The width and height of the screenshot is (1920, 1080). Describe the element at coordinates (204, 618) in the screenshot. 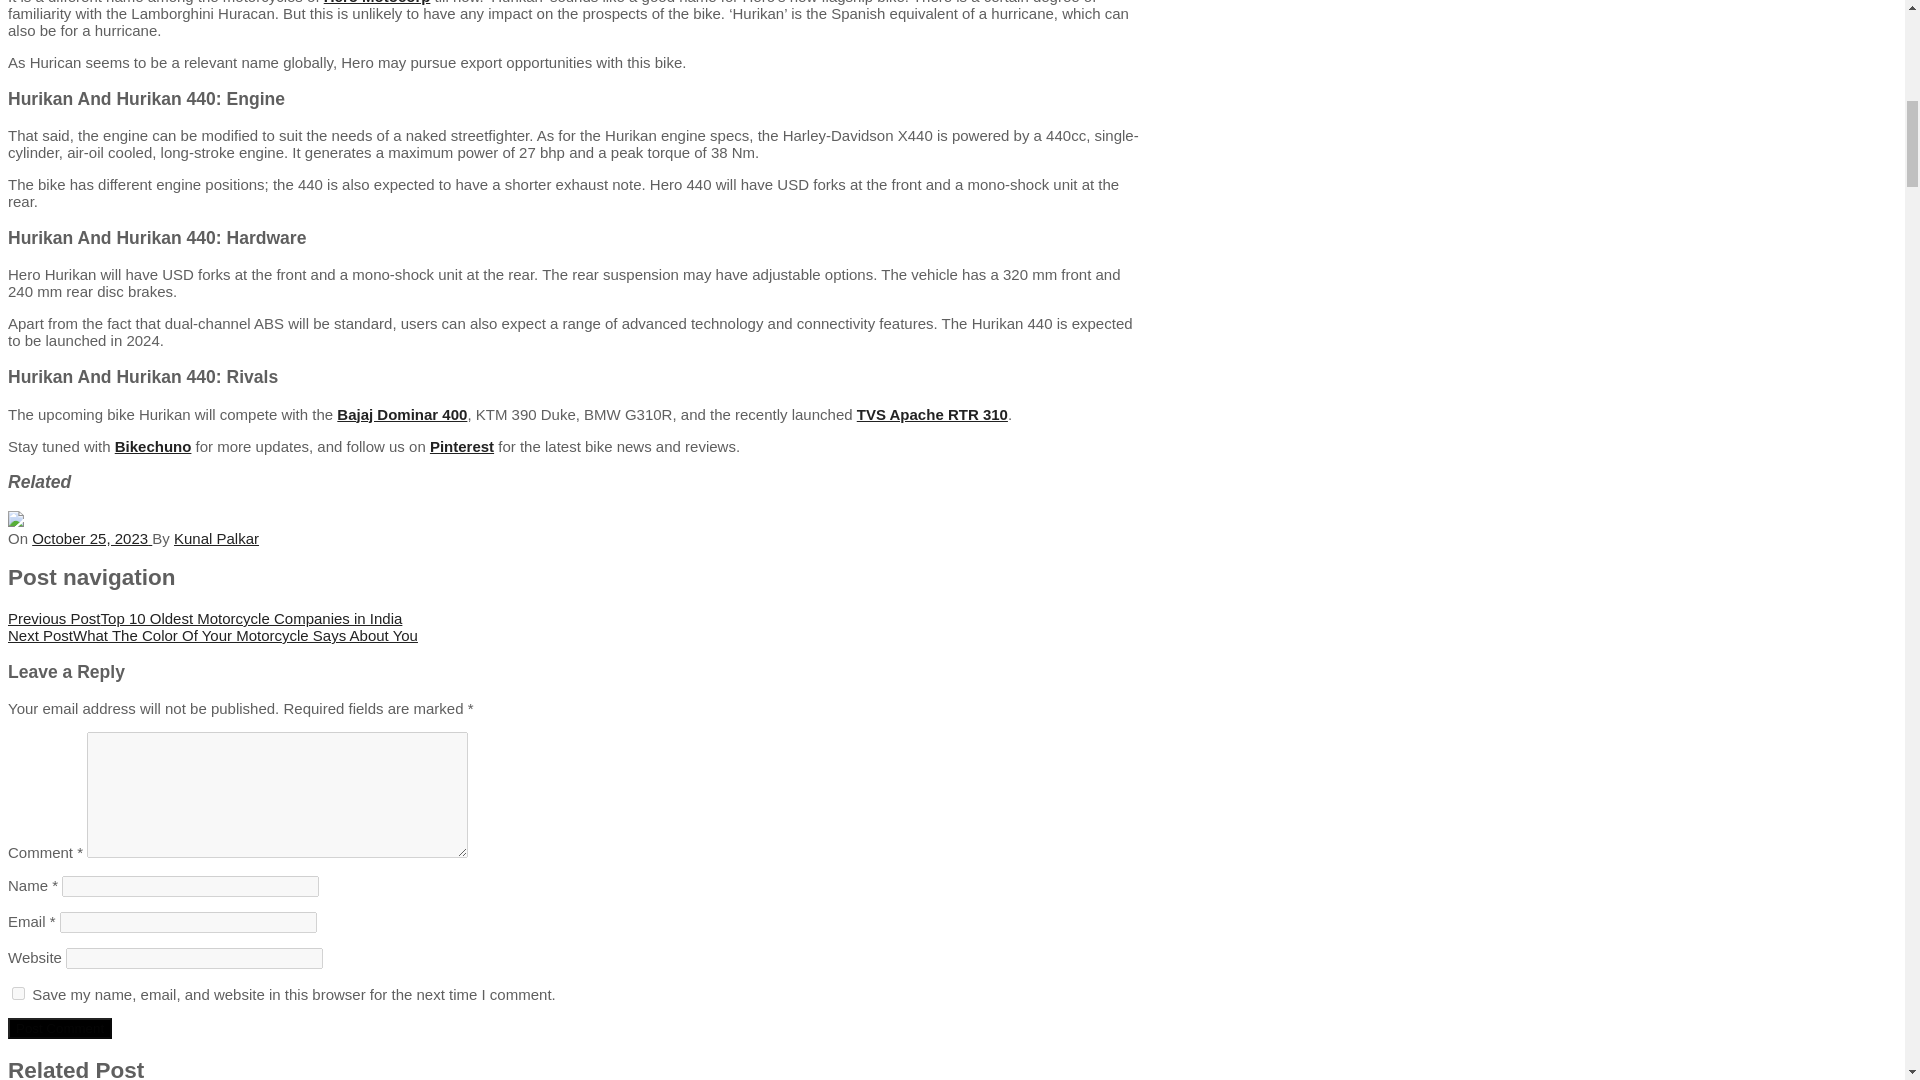

I see `Previous PostTop 10 Oldest Motorcycle Companies in India` at that location.